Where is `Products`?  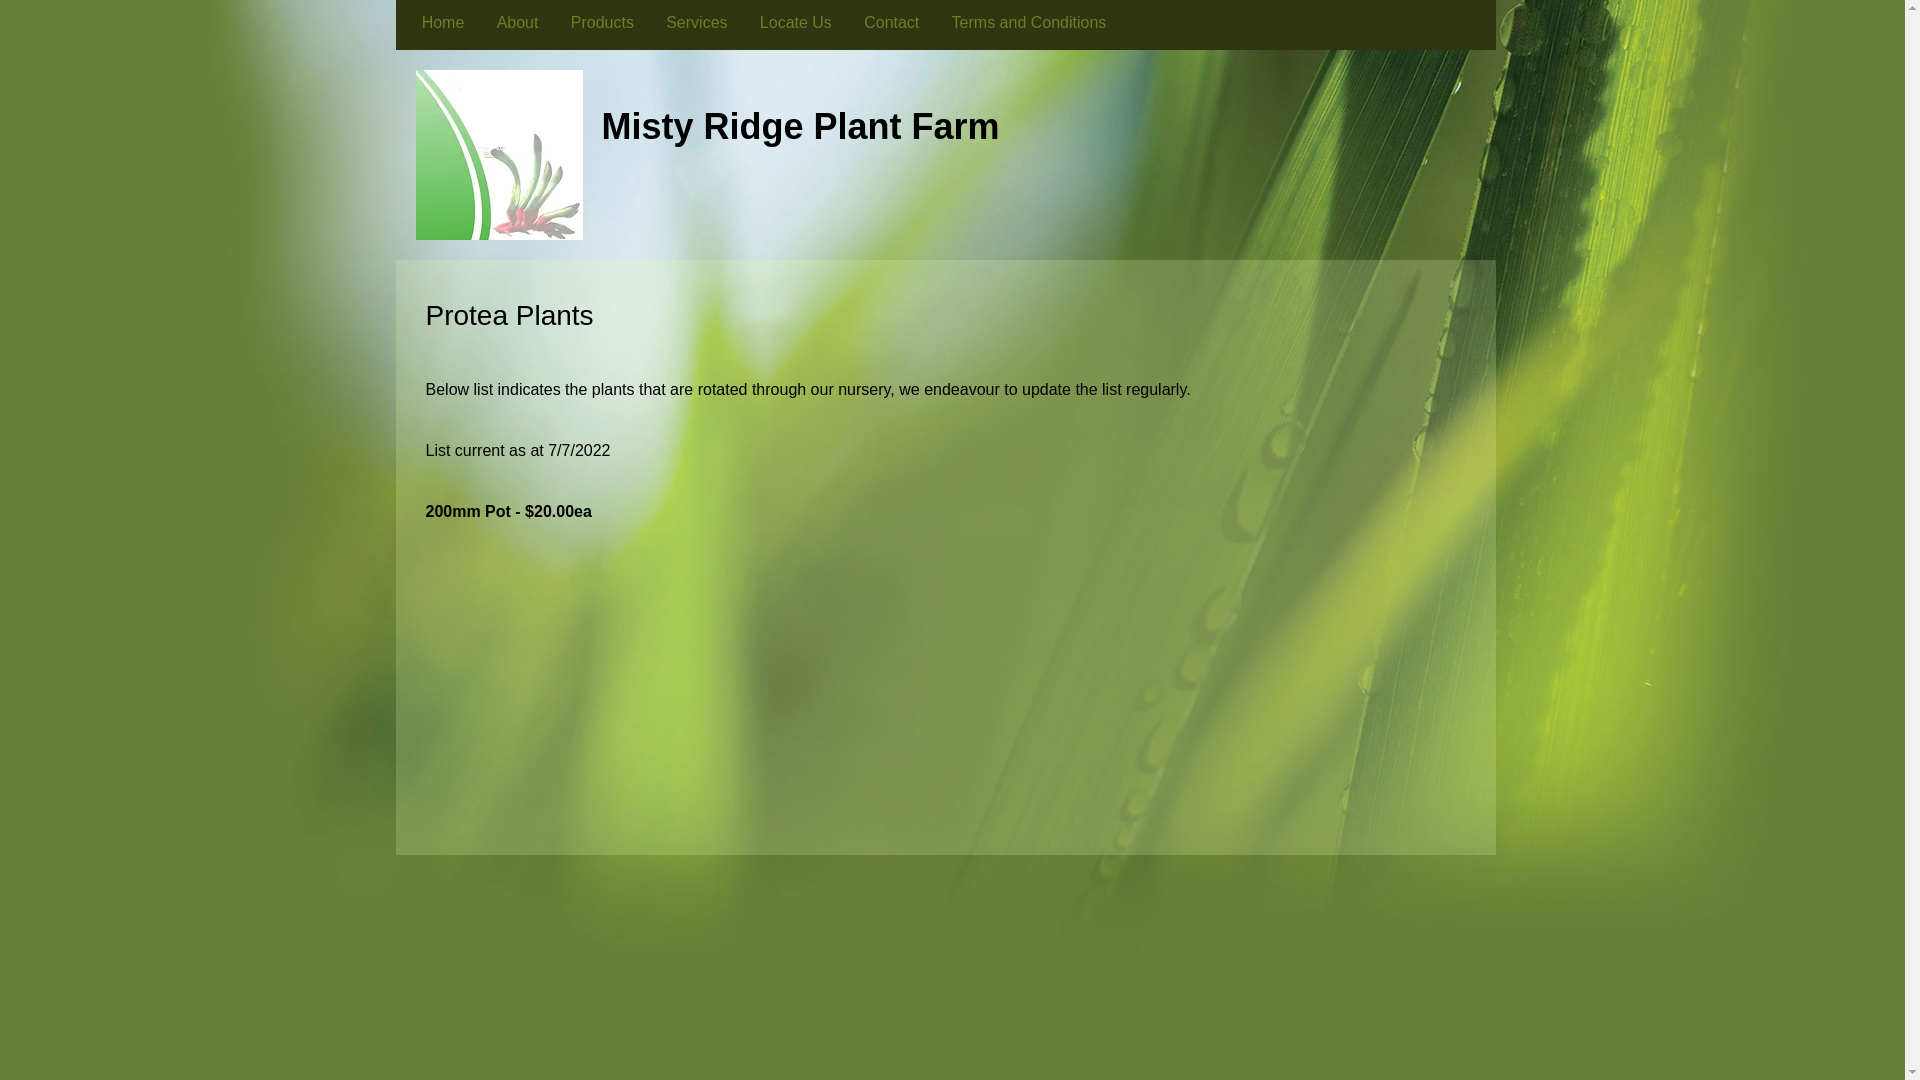 Products is located at coordinates (602, 23).